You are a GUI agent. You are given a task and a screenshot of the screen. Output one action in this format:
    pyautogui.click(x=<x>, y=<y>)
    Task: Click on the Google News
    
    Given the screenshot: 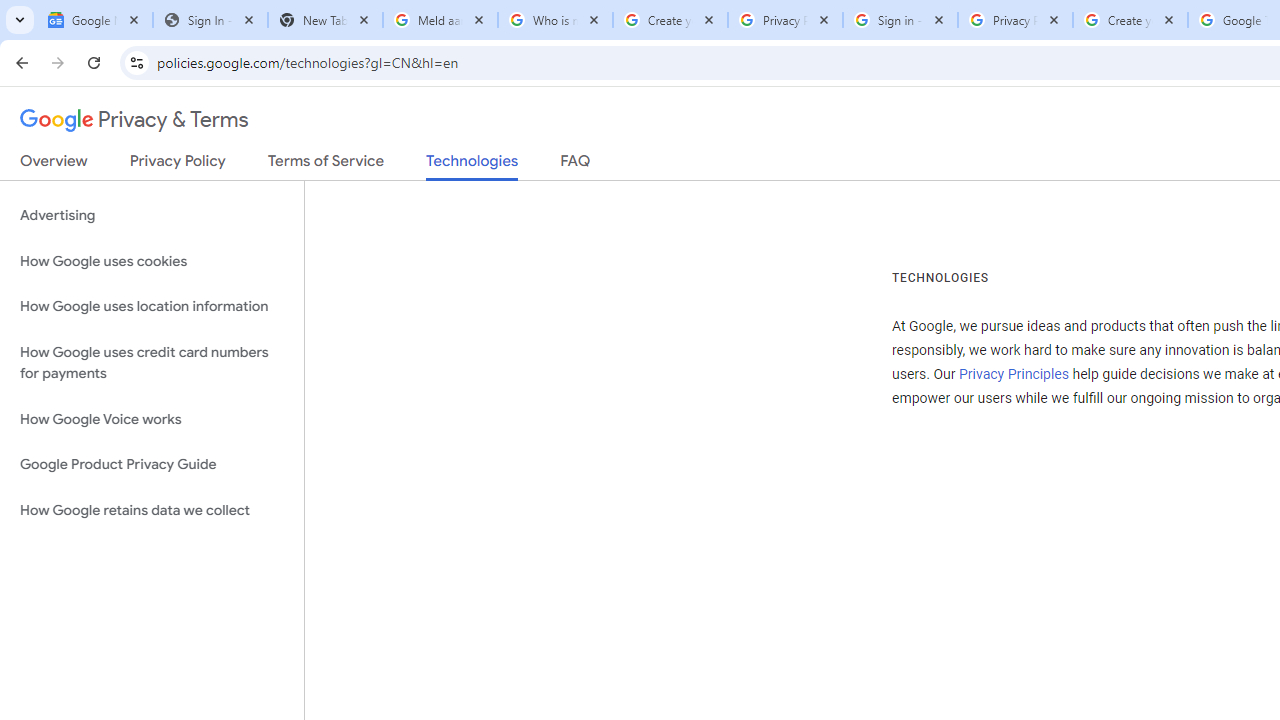 What is the action you would take?
    pyautogui.click(x=95, y=20)
    